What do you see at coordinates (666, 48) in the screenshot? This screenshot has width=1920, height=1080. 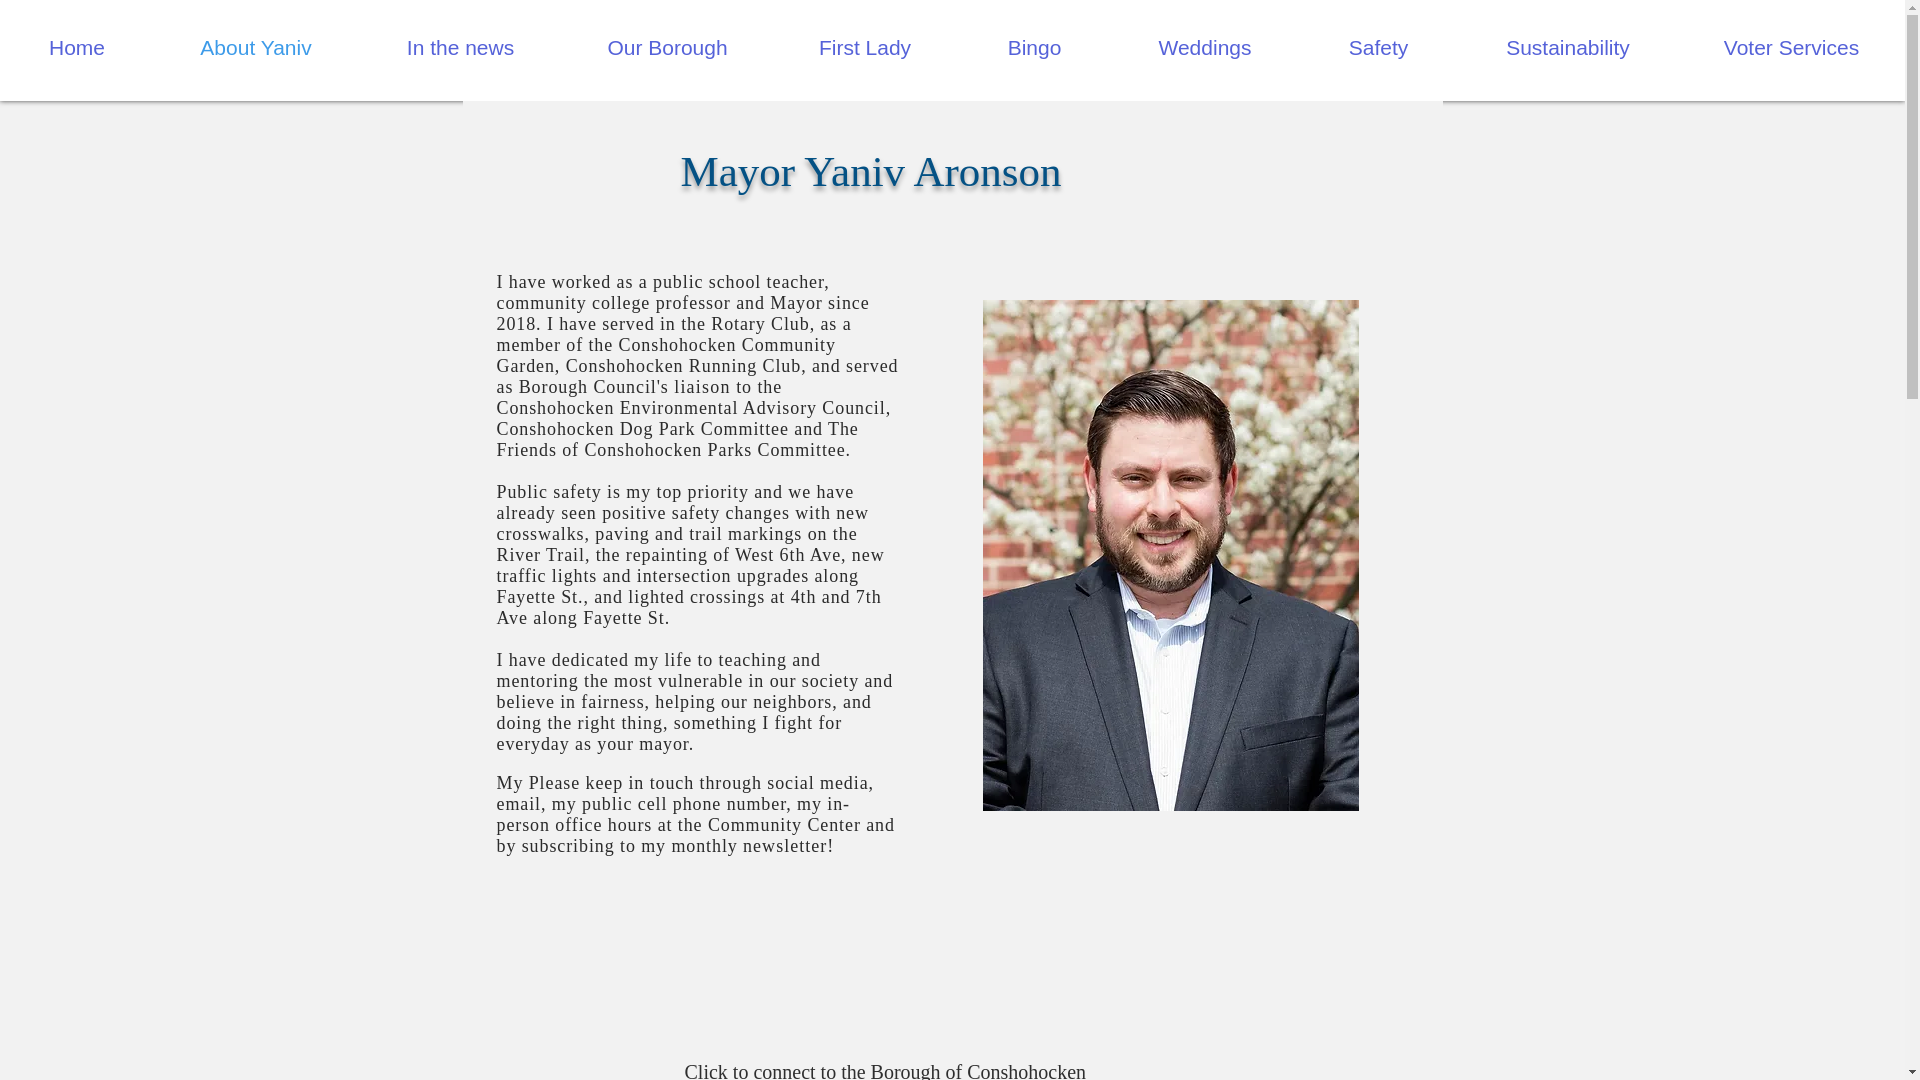 I see `Our Borough` at bounding box center [666, 48].